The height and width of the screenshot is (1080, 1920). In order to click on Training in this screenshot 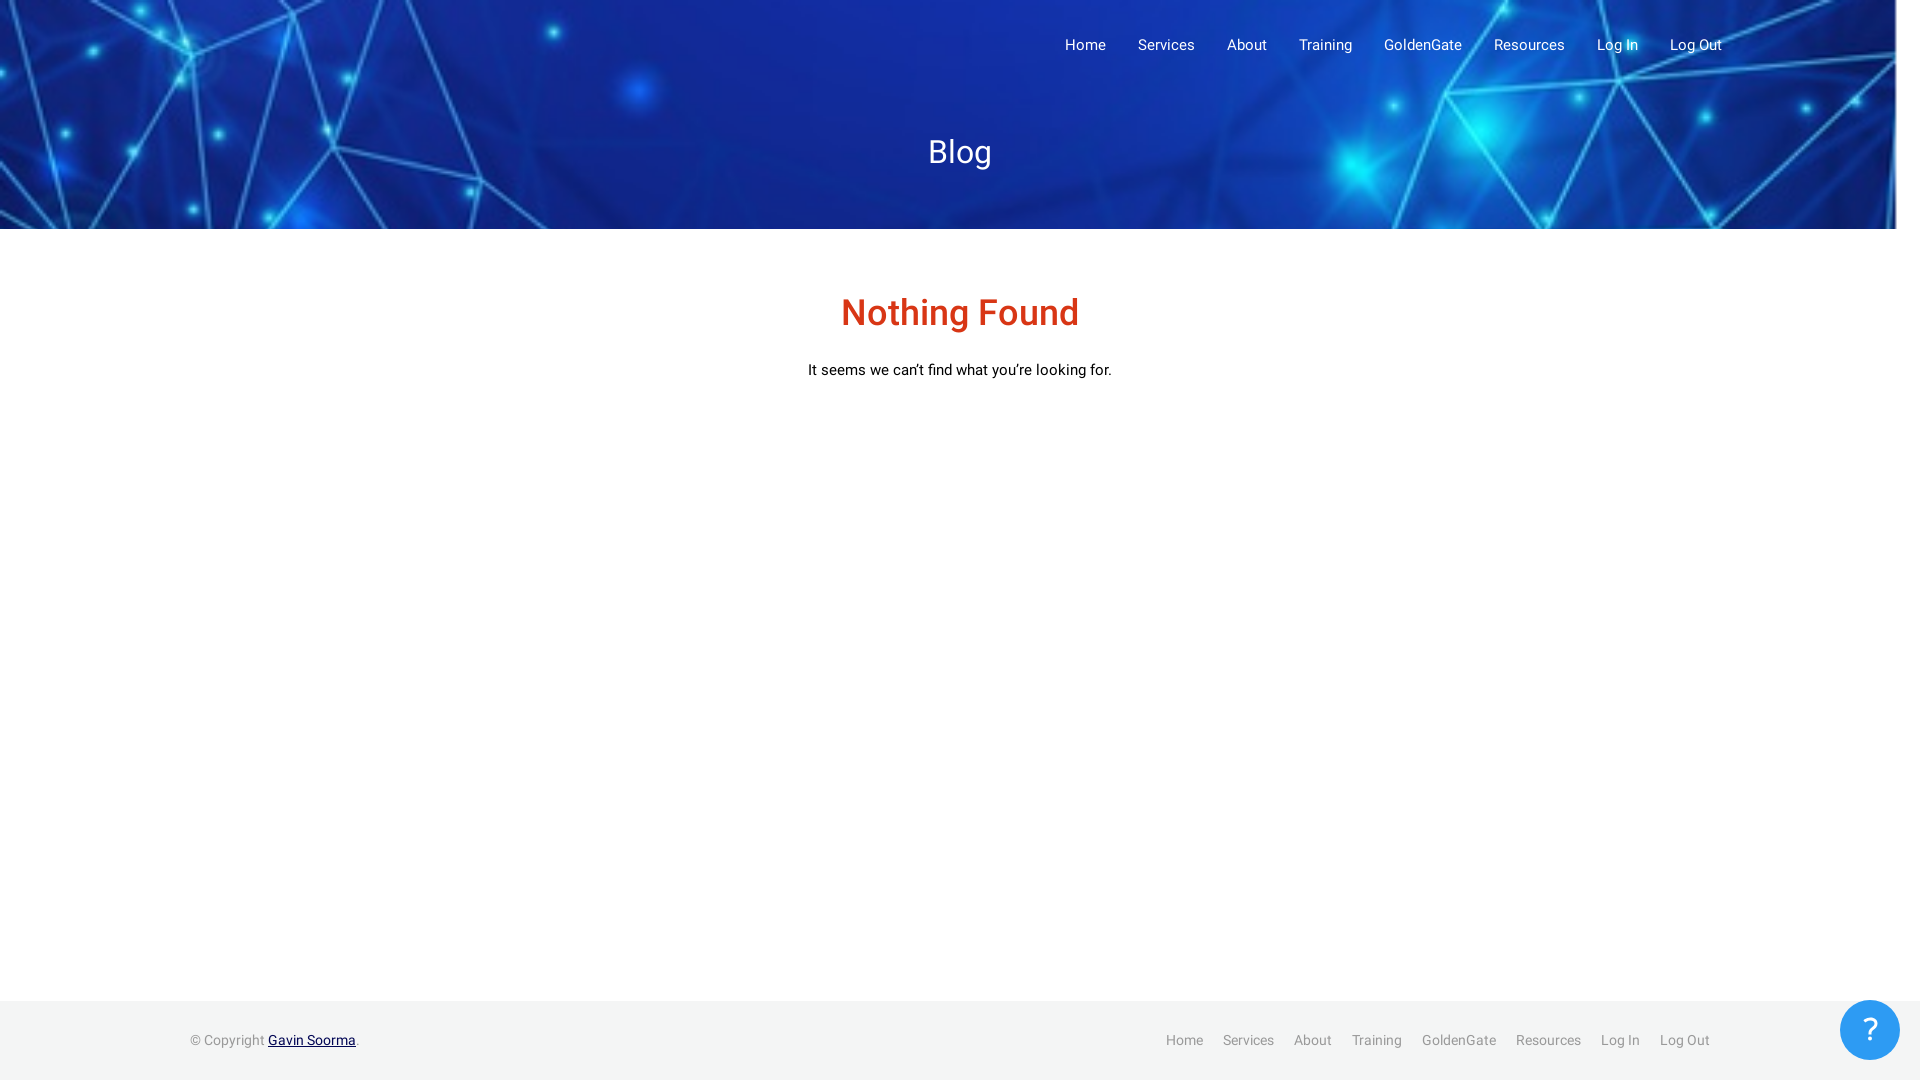, I will do `click(1326, 46)`.